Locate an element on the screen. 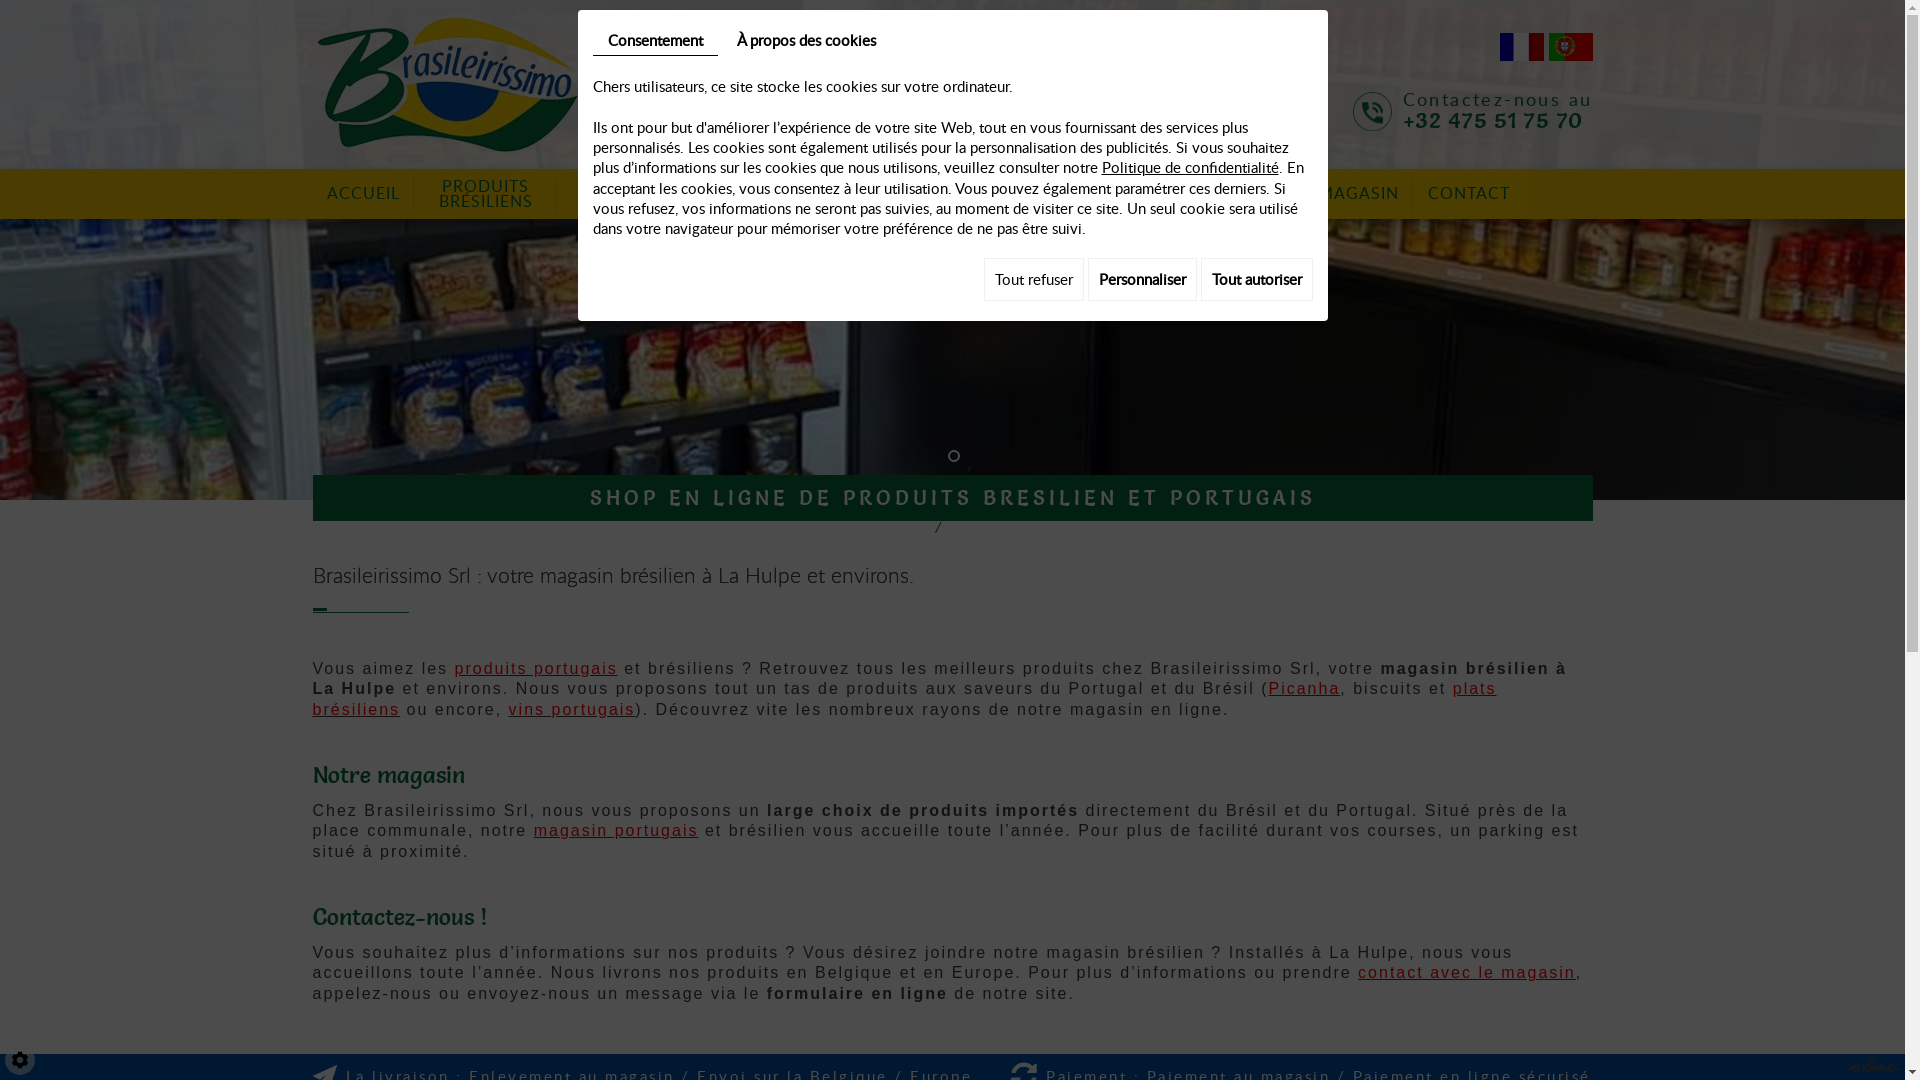 Image resolution: width=1920 pixels, height=1080 pixels. Consentement is located at coordinates (654, 40).